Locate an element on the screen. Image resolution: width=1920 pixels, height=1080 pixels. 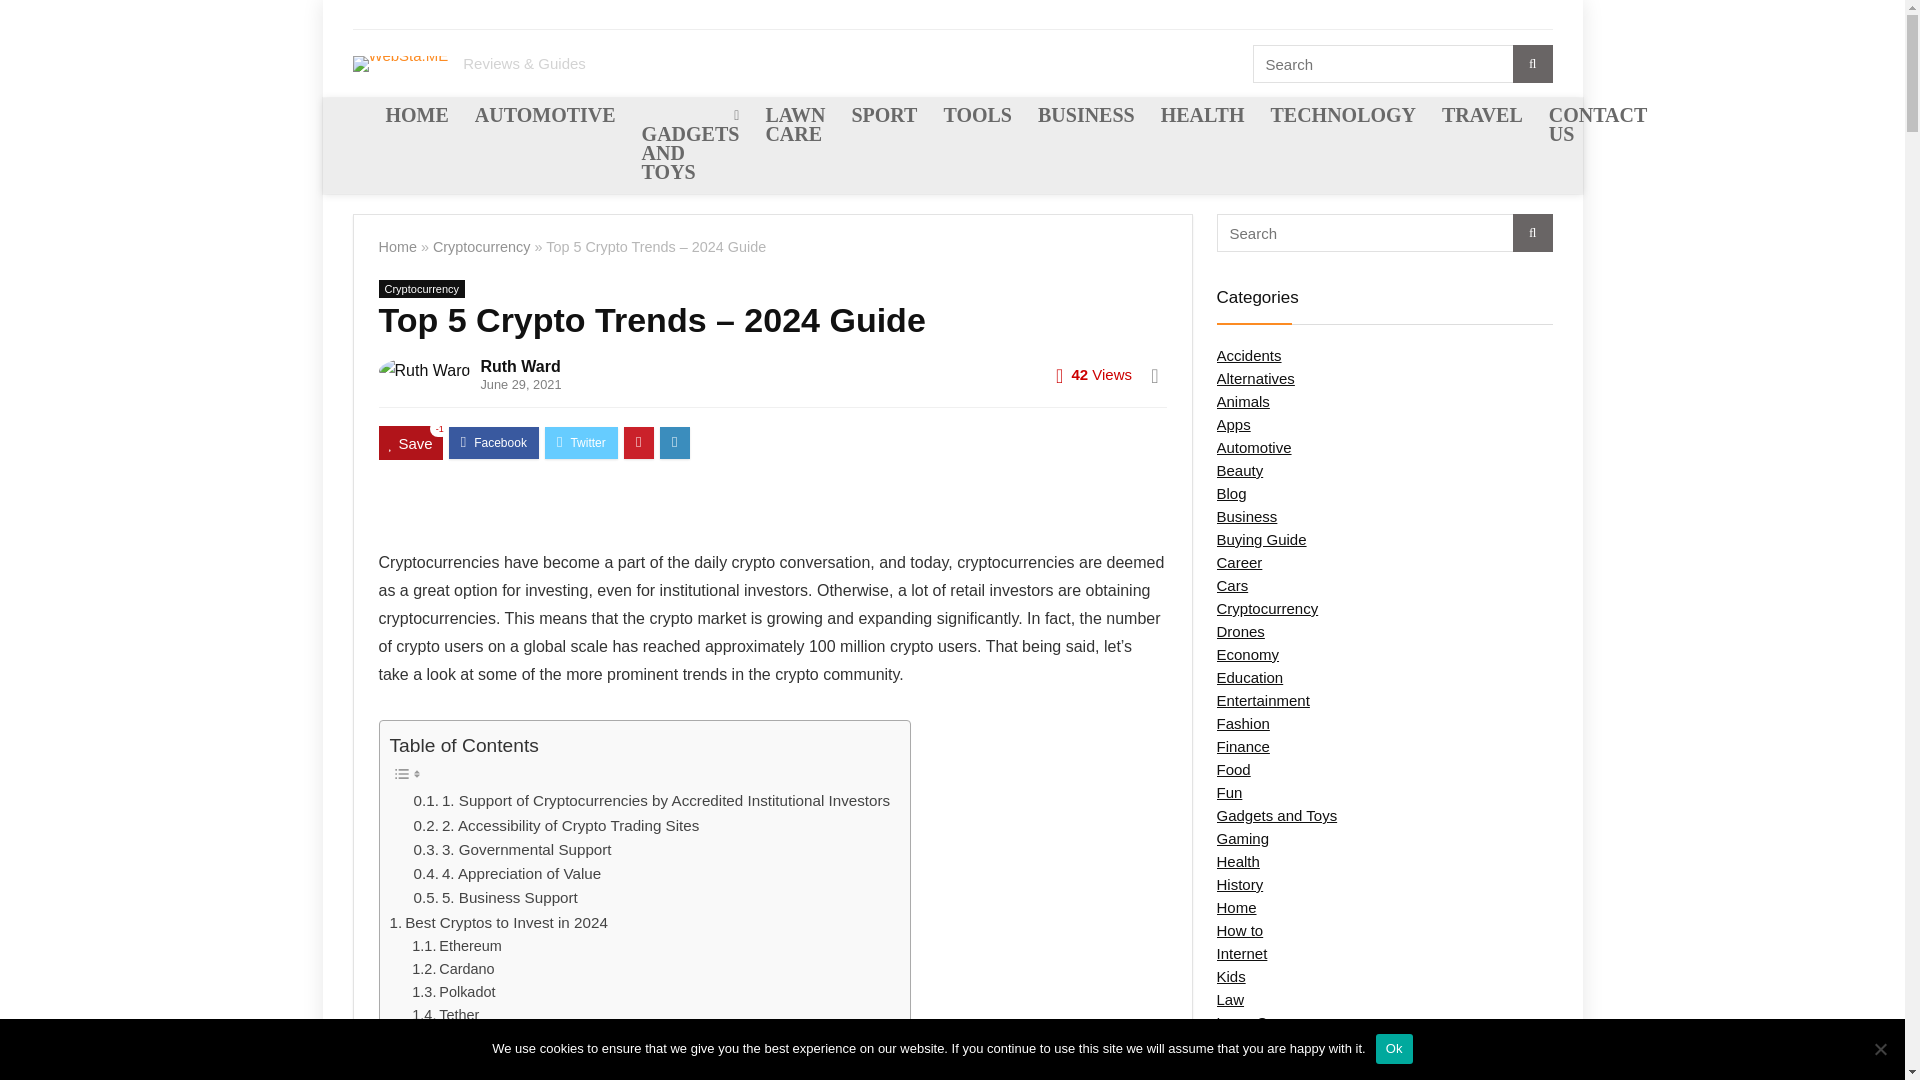
TOOLS is located at coordinates (977, 117).